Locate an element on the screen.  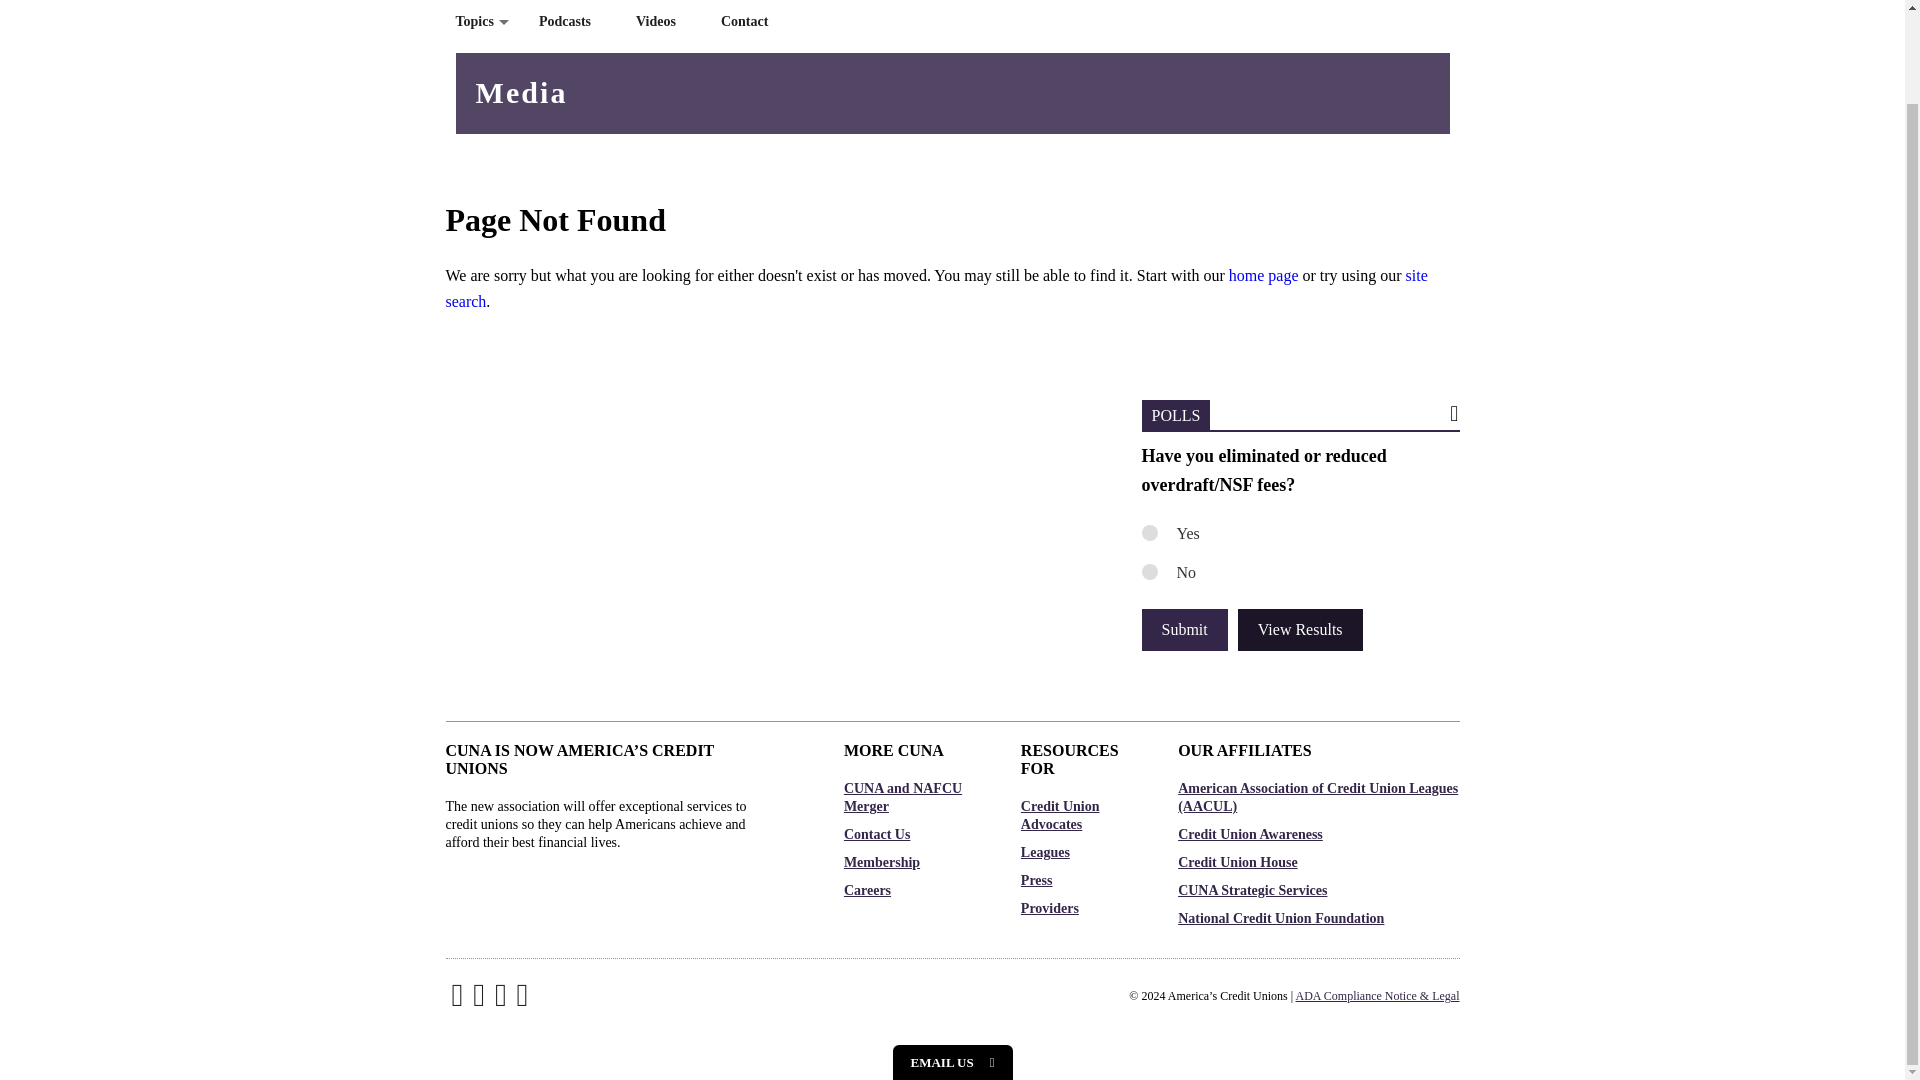
home page is located at coordinates (1264, 275).